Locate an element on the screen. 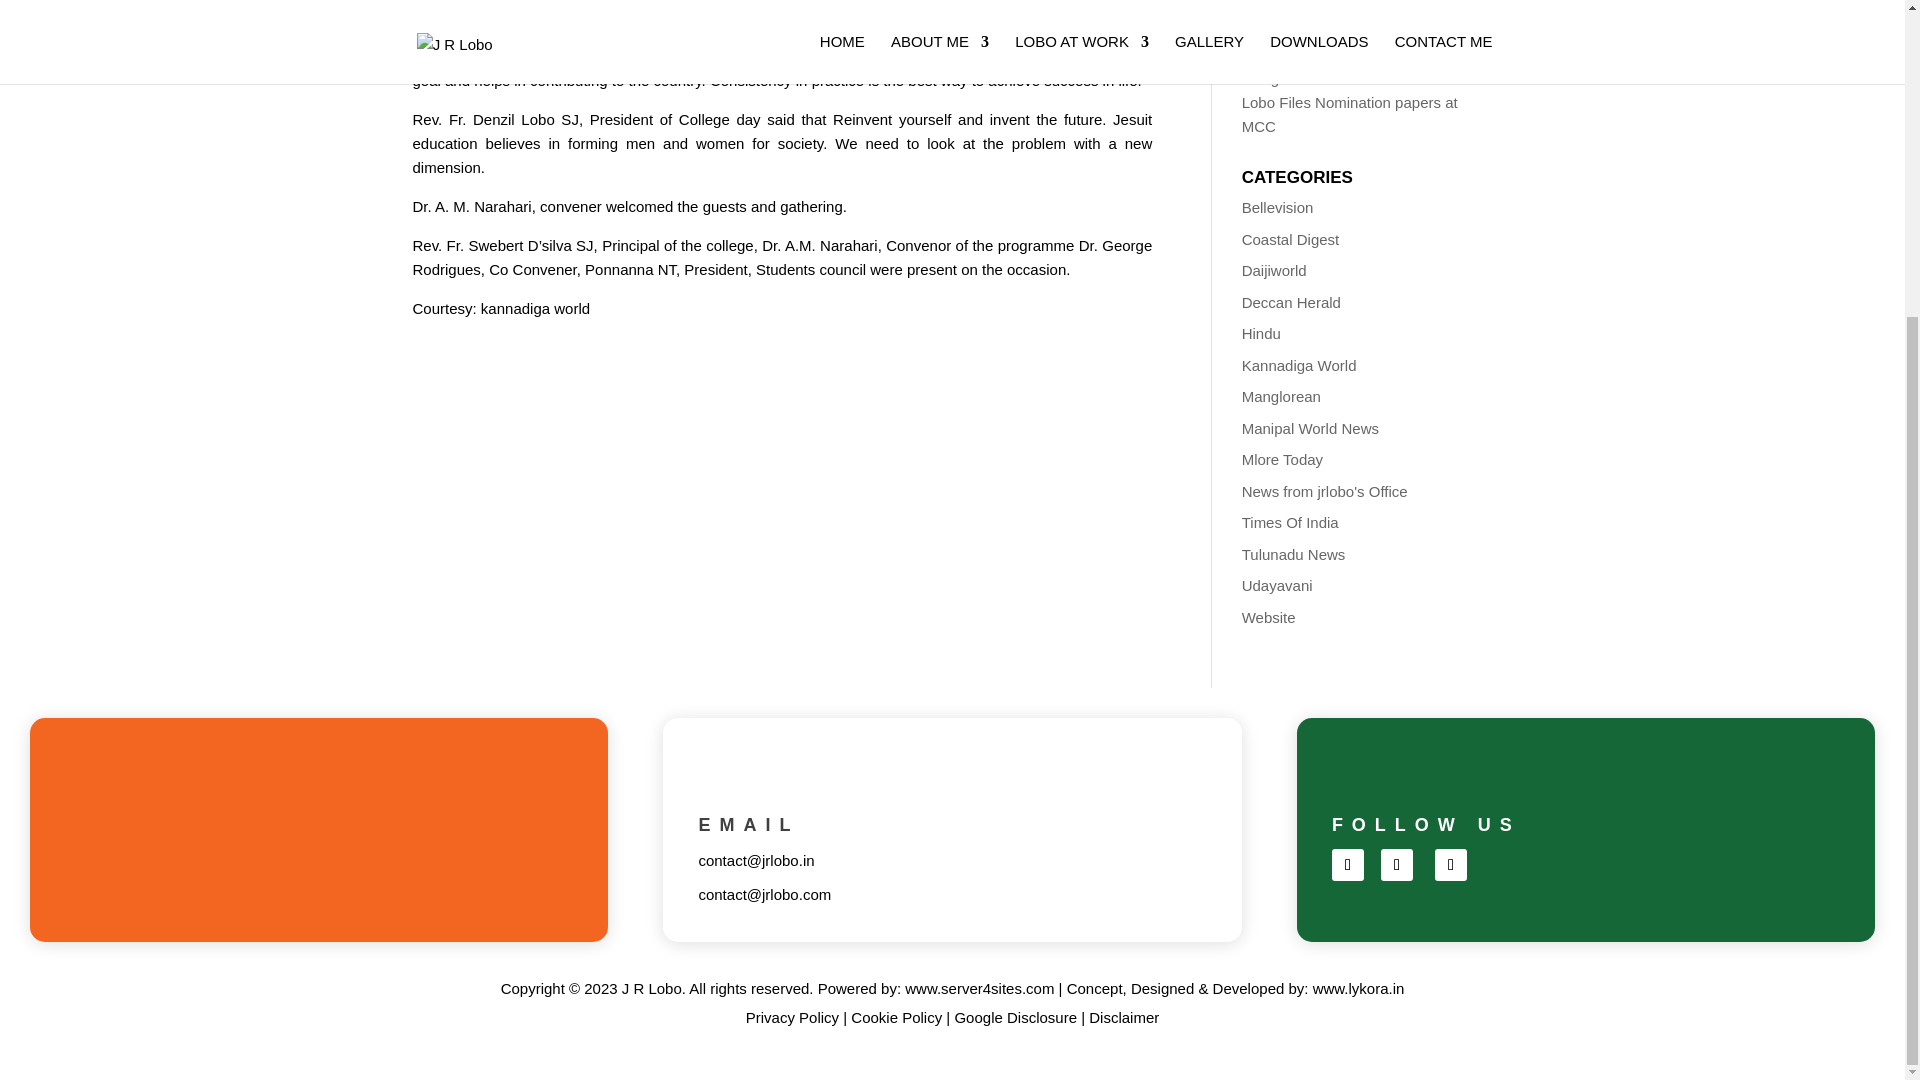 This screenshot has height=1080, width=1920. Orginal Link is located at coordinates (535, 308).